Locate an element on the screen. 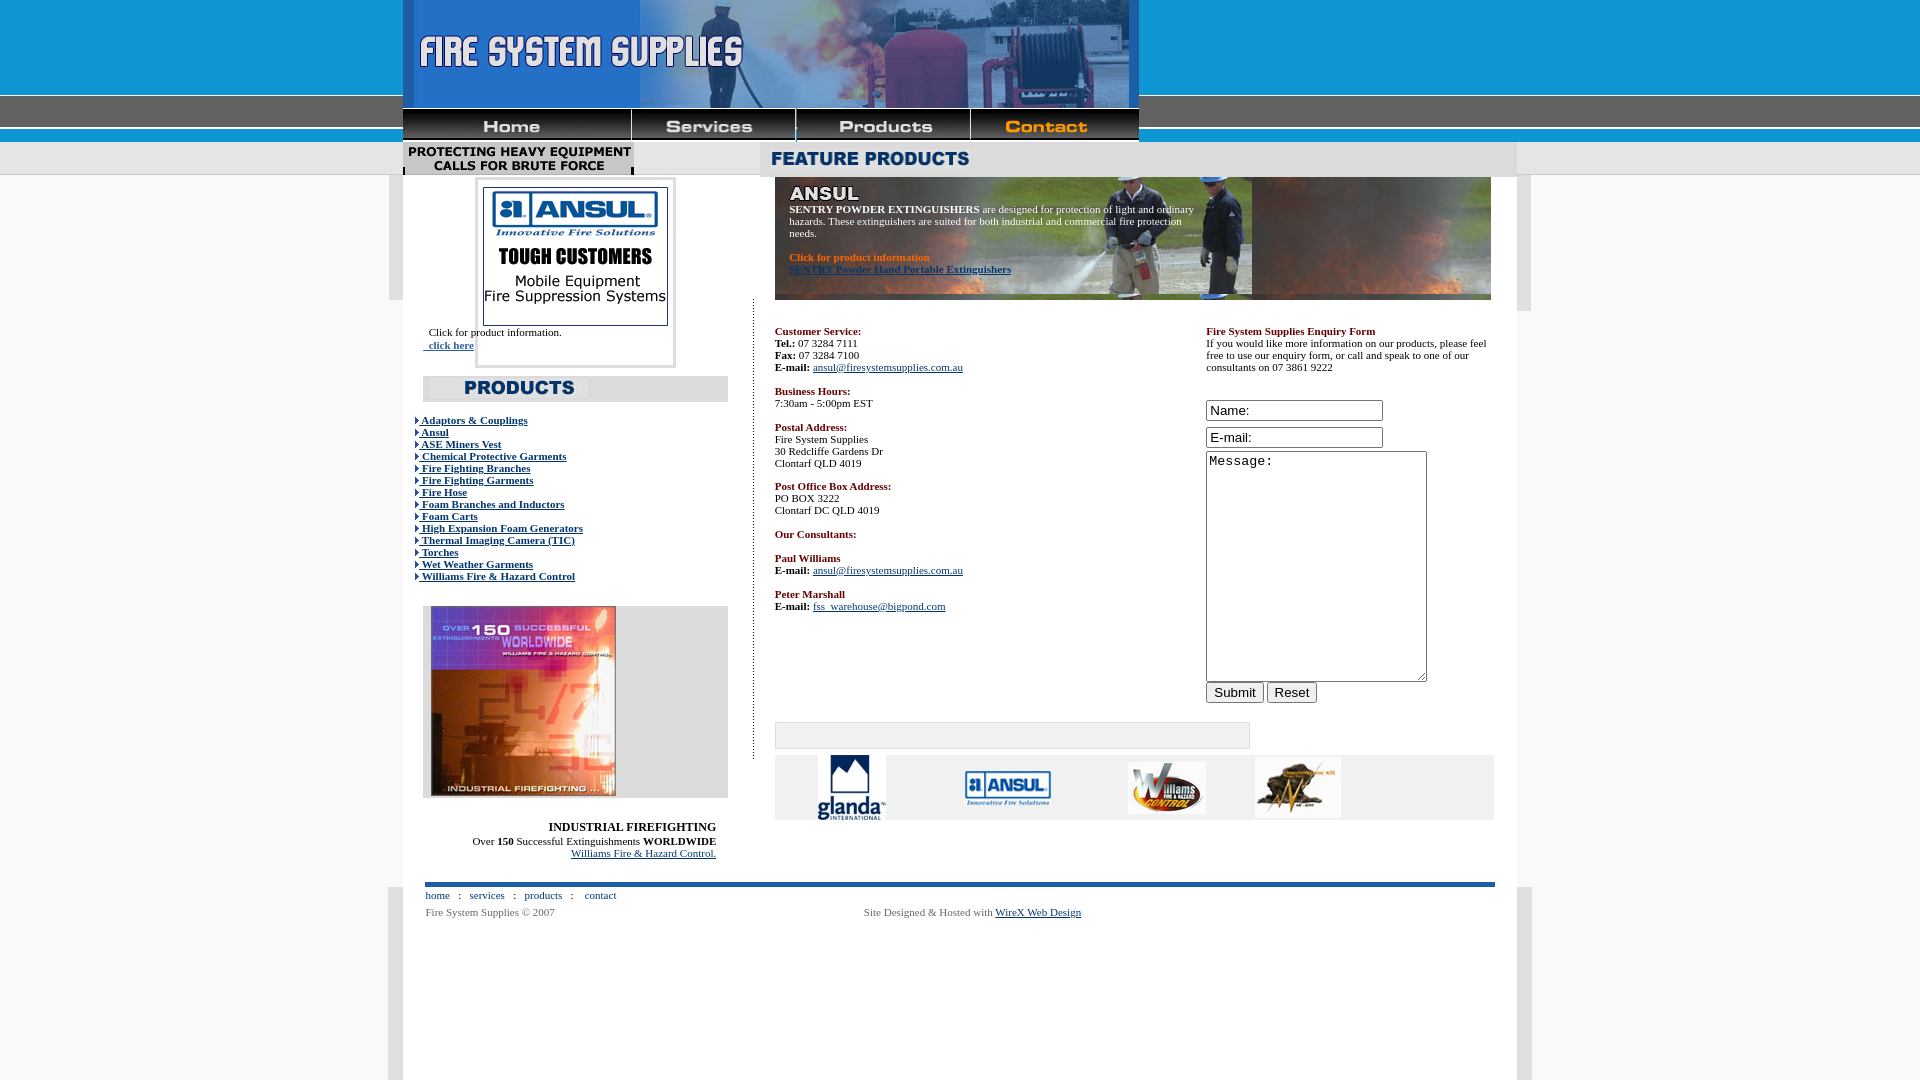  ansul@firesystemsupplies.com.au is located at coordinates (888, 367).